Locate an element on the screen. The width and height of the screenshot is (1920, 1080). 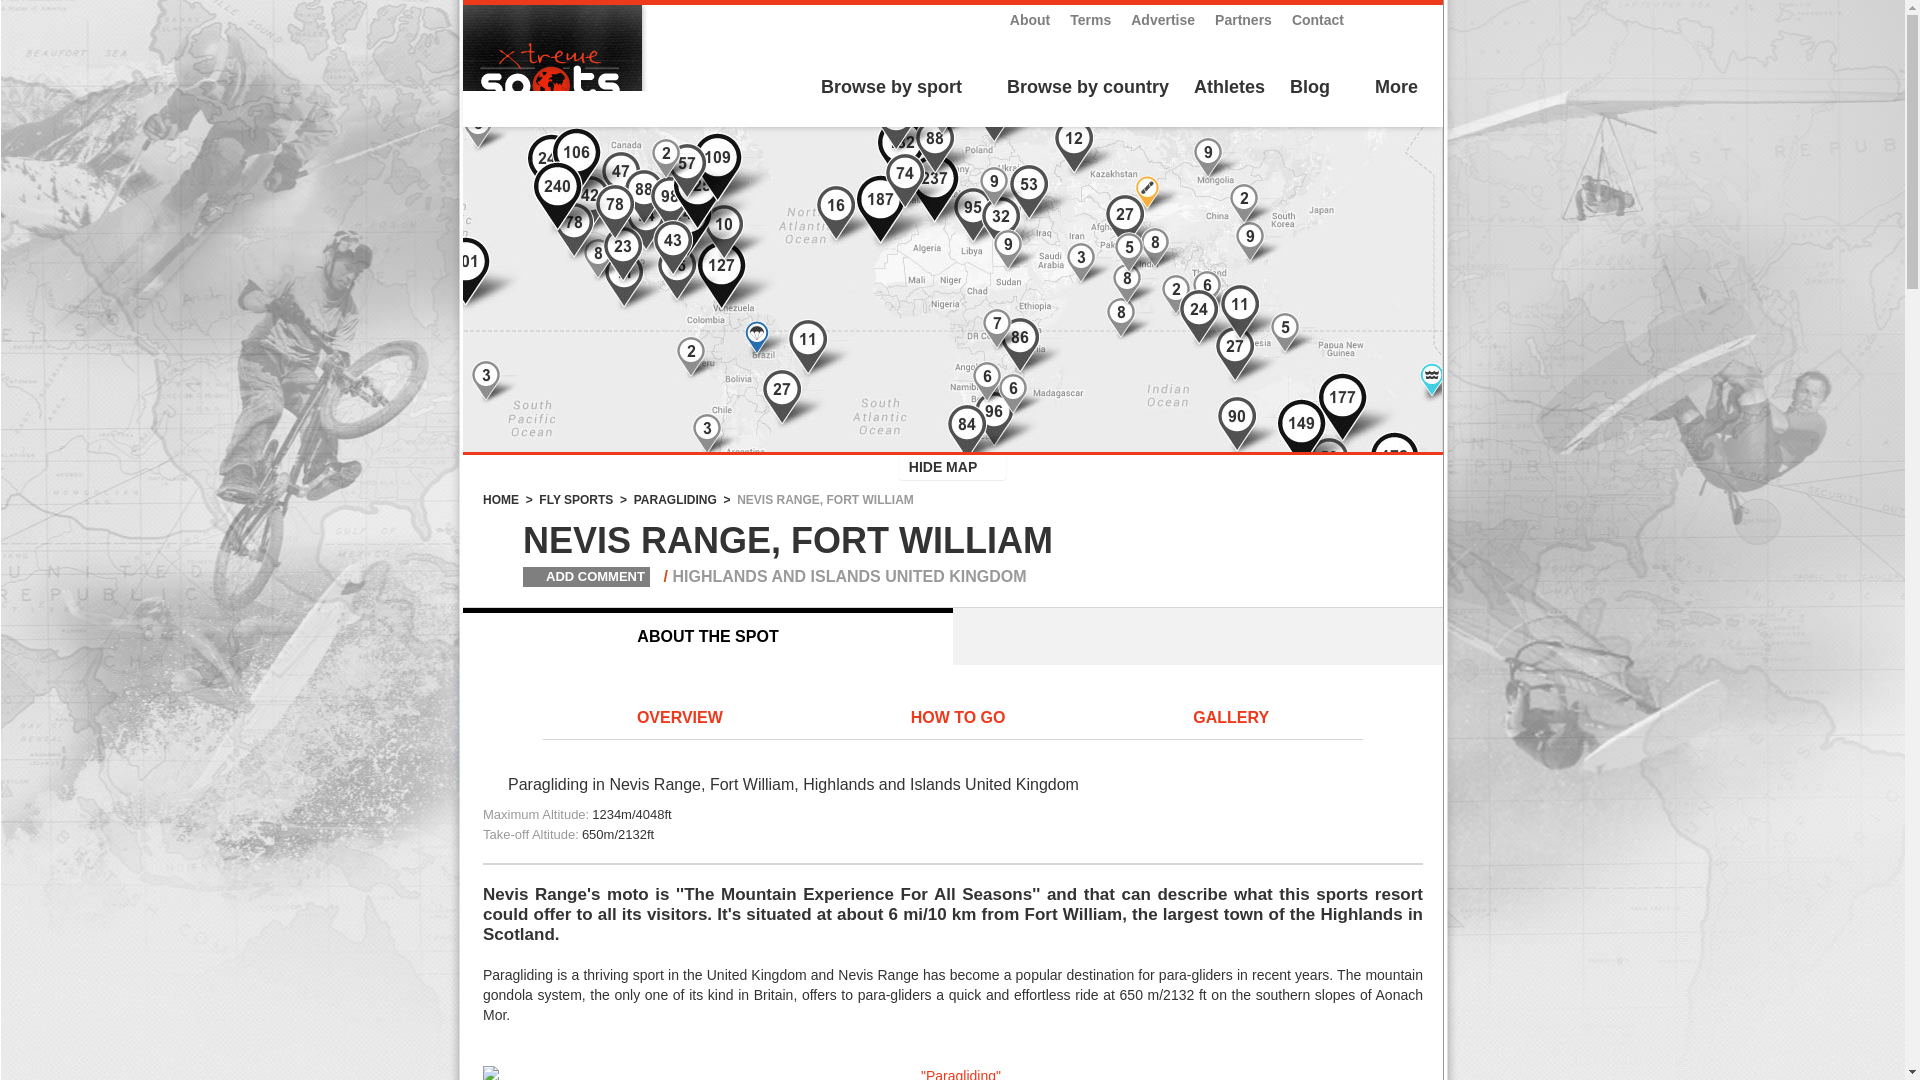
HOW TO GO is located at coordinates (958, 719).